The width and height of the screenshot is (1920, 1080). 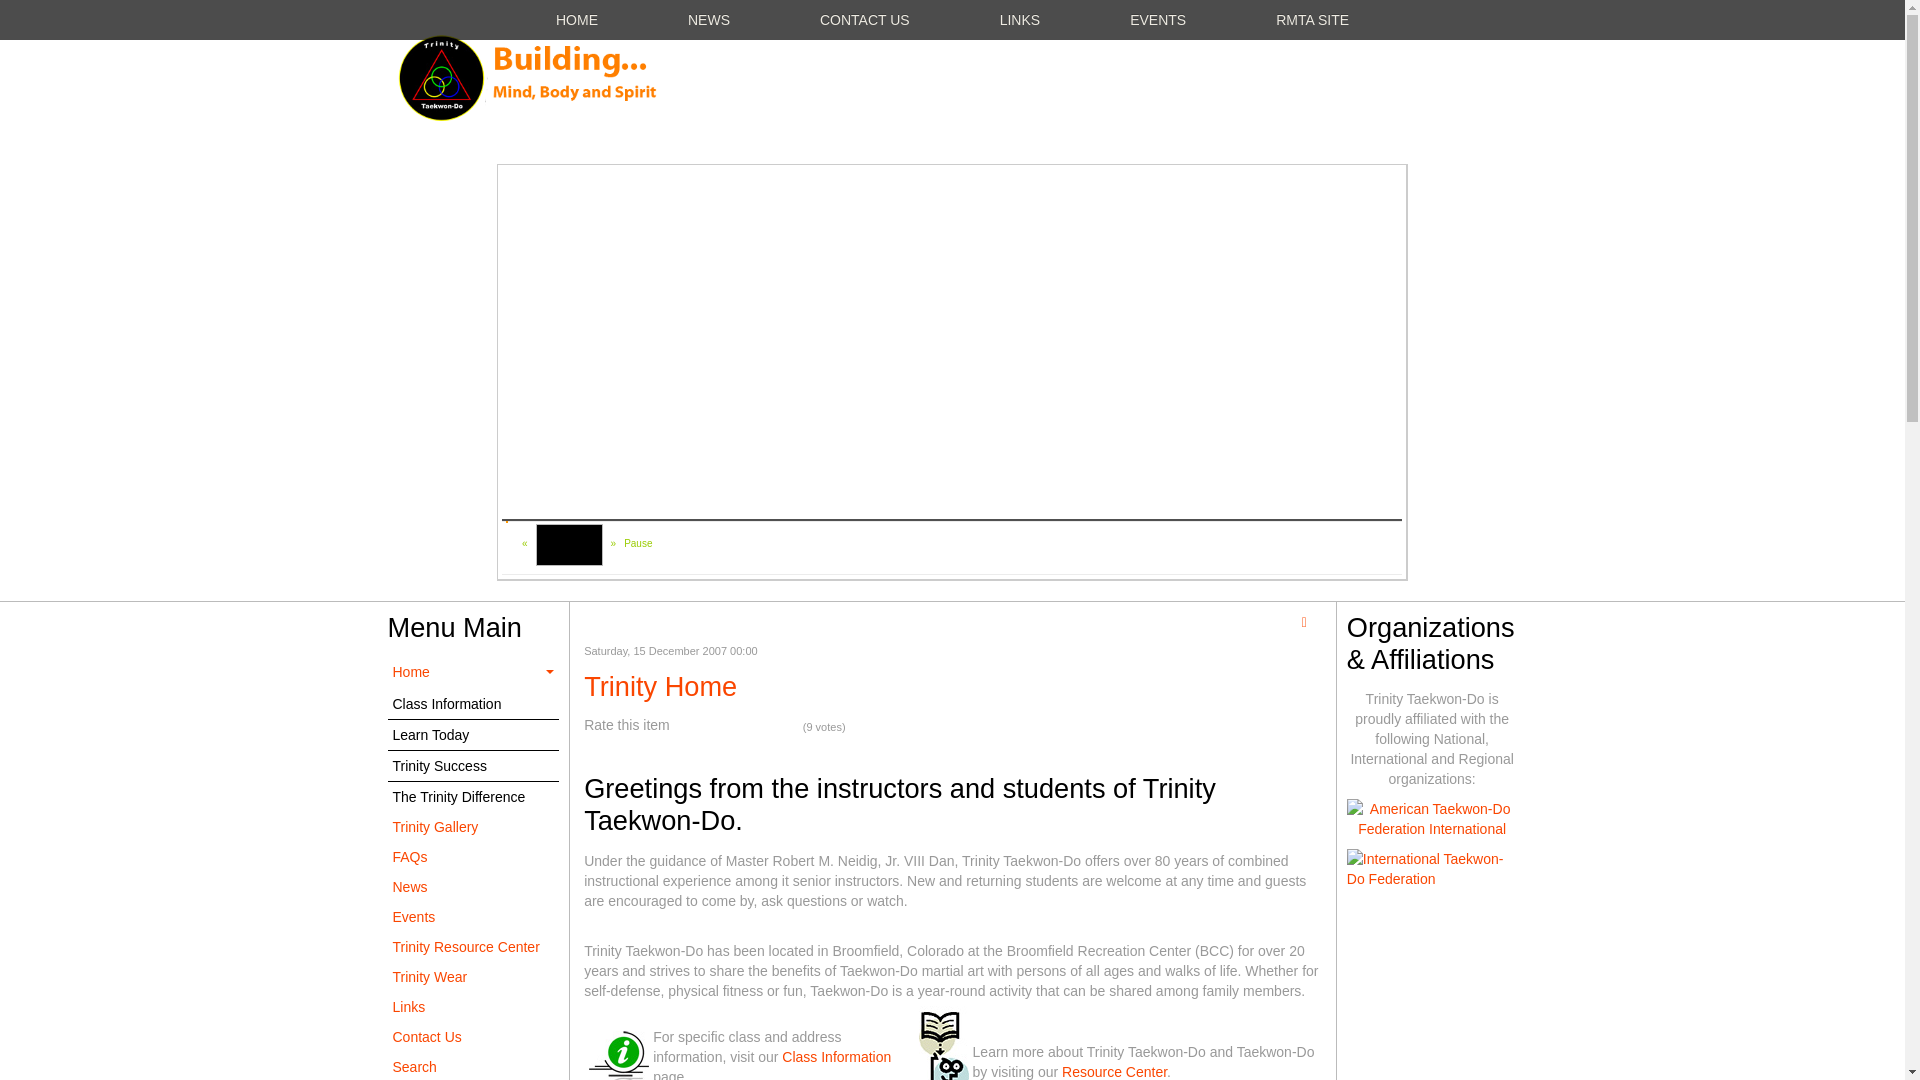 What do you see at coordinates (474, 1006) in the screenshot?
I see `Links` at bounding box center [474, 1006].